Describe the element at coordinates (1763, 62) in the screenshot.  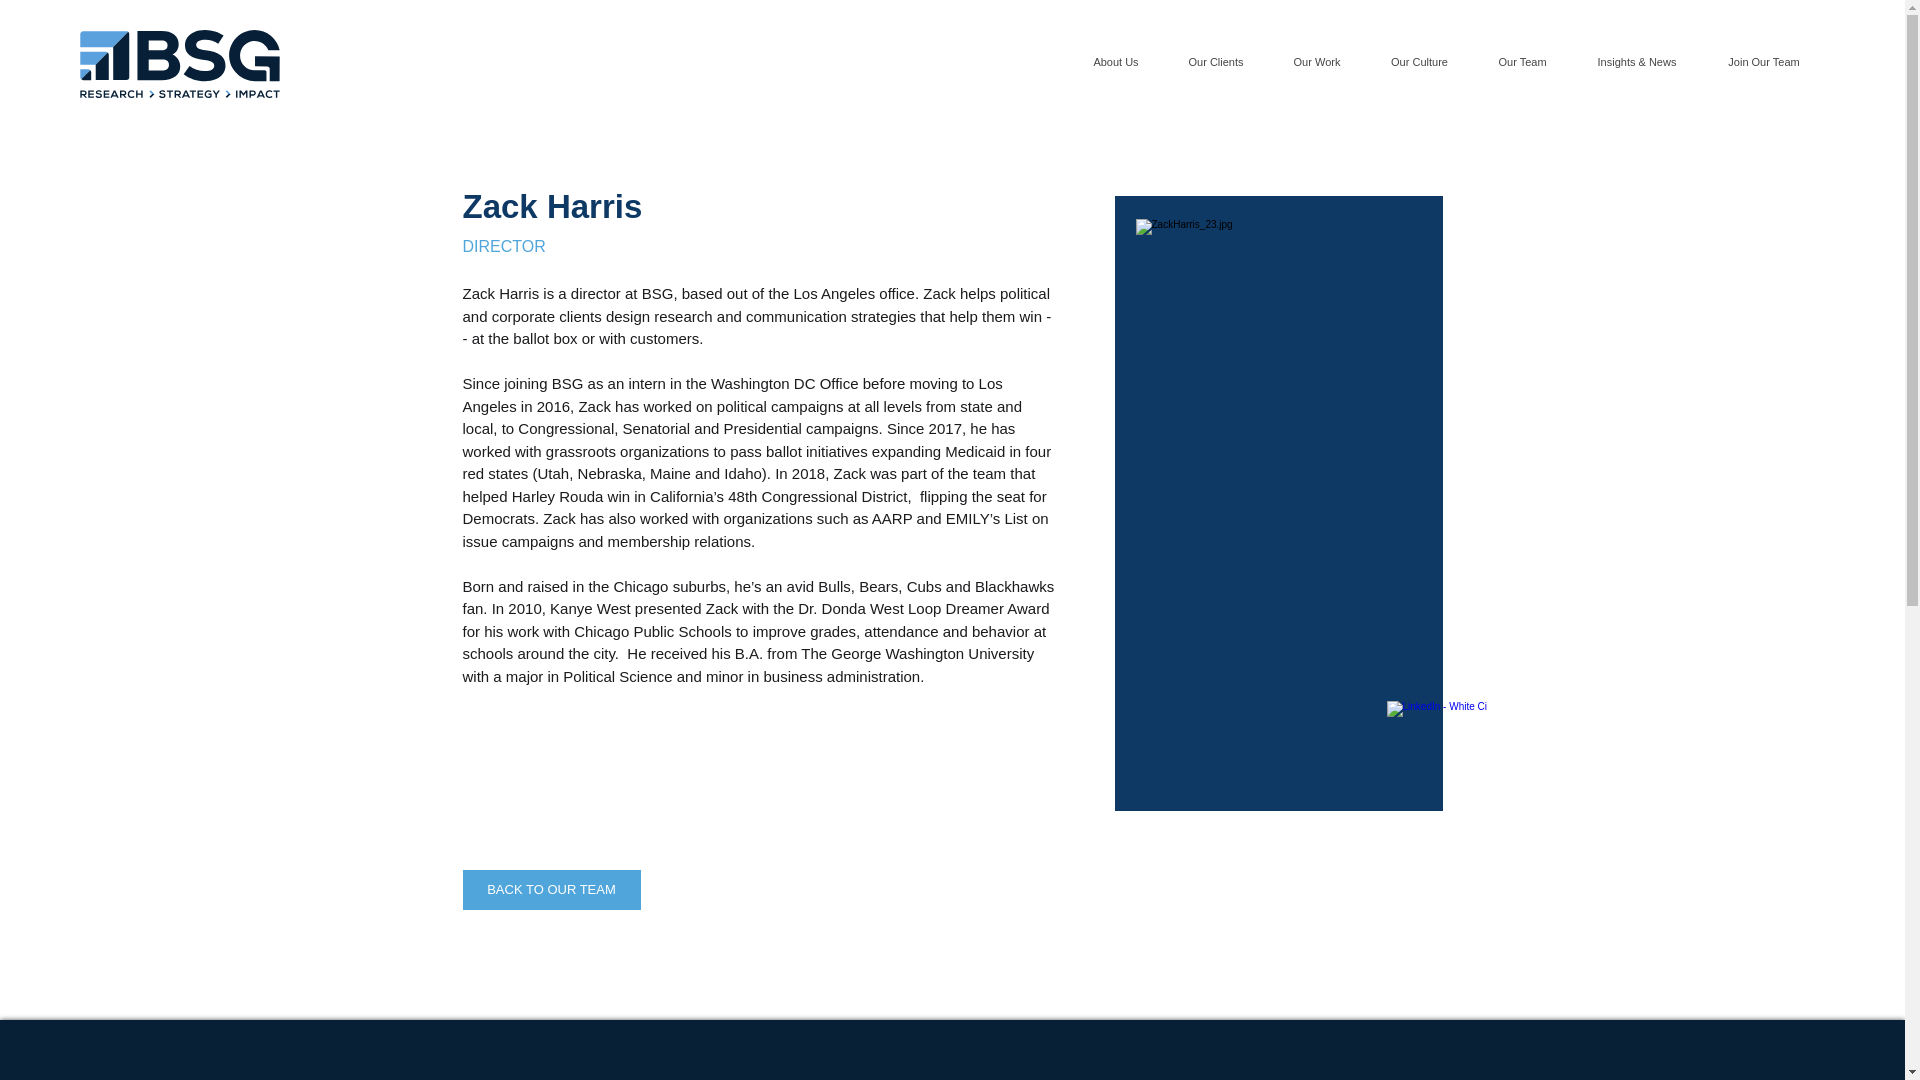
I see `Join Our Team` at that location.